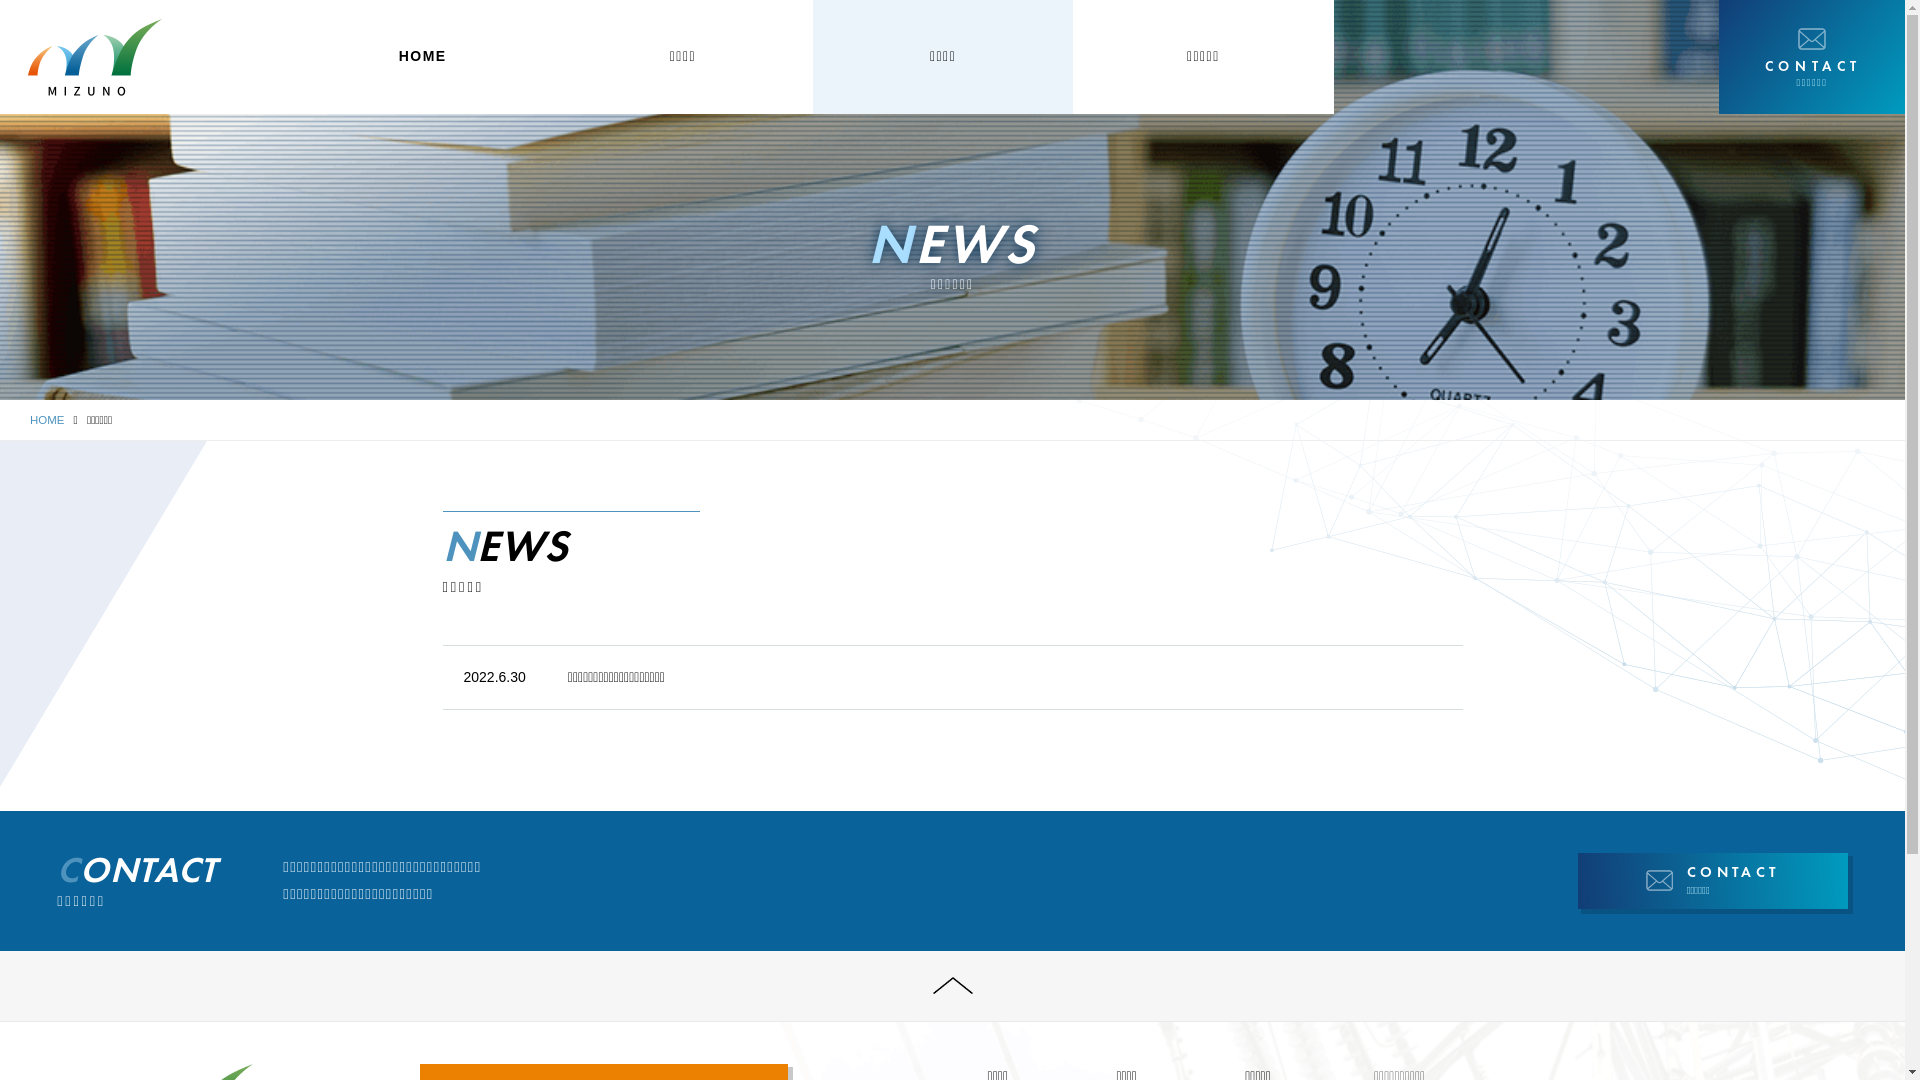  I want to click on HOME, so click(47, 420).